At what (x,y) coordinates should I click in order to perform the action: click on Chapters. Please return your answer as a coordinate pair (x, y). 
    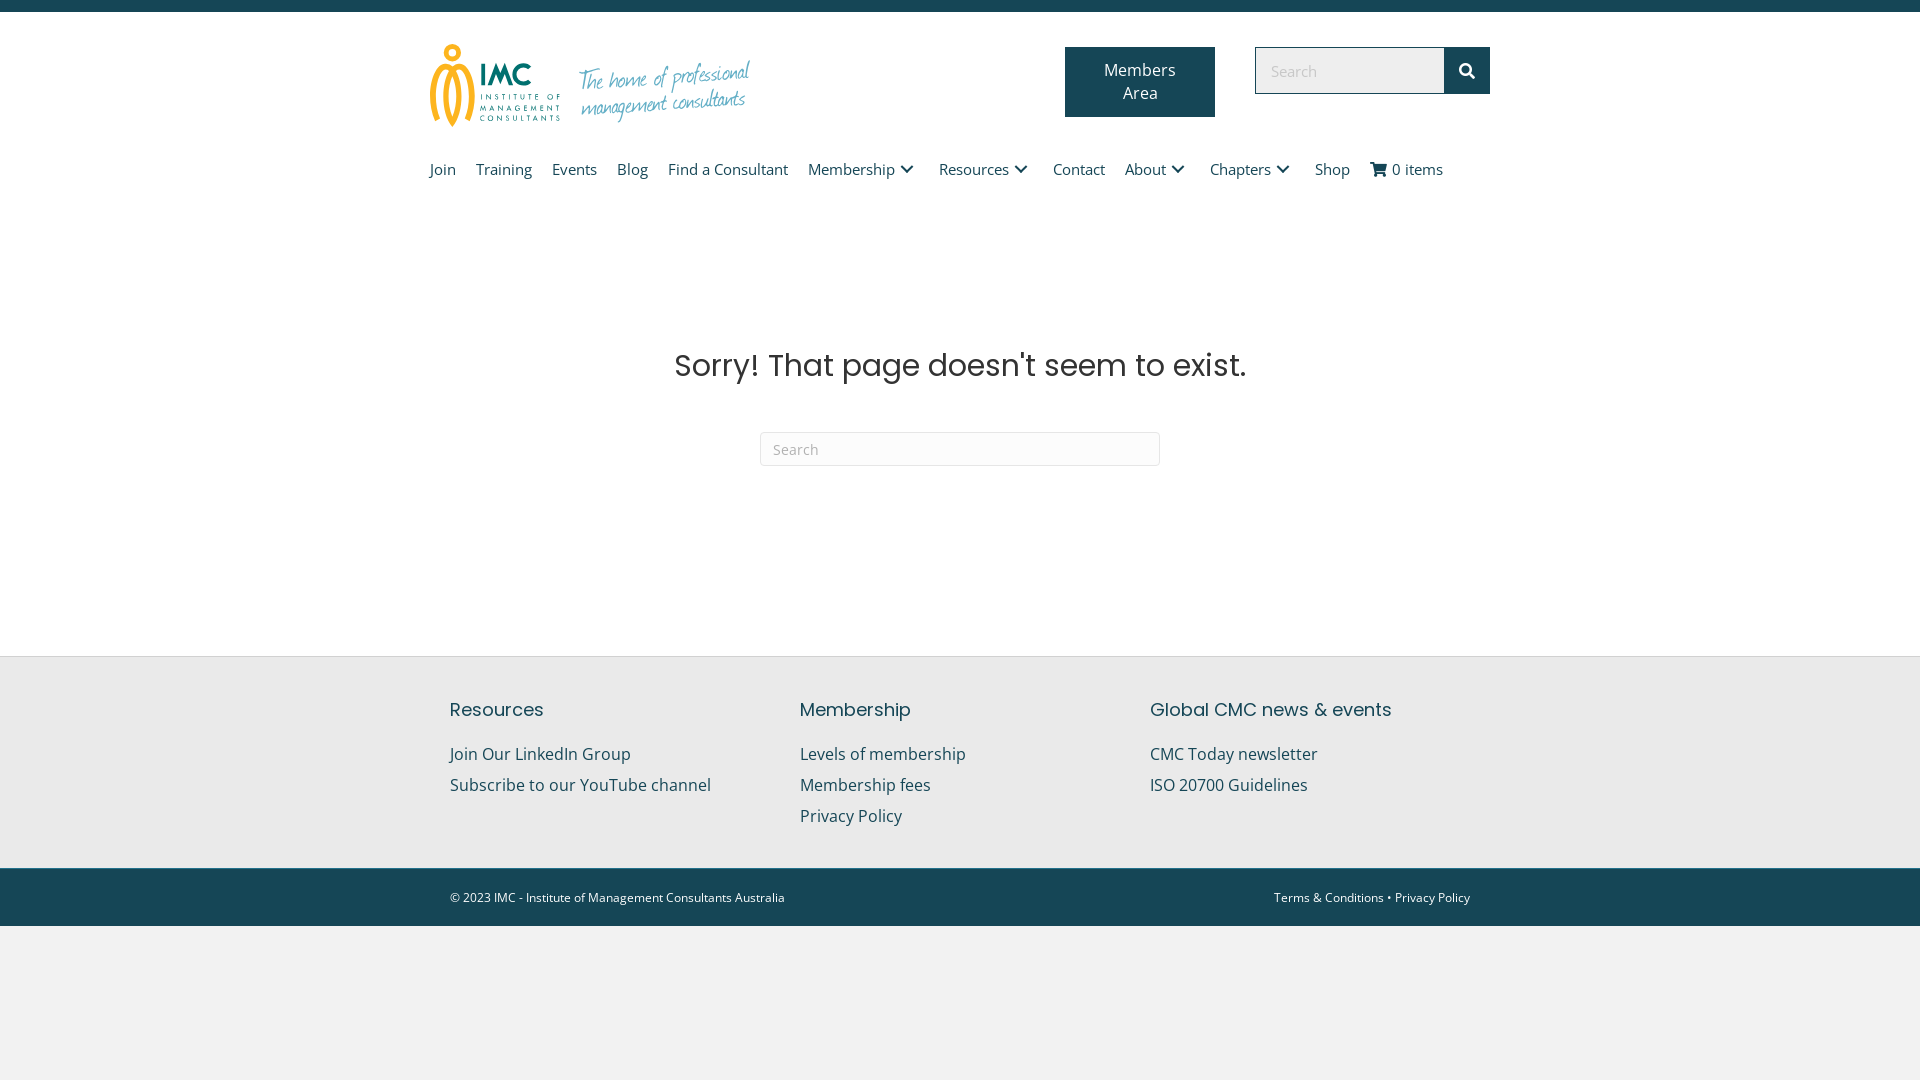
    Looking at the image, I should click on (1252, 170).